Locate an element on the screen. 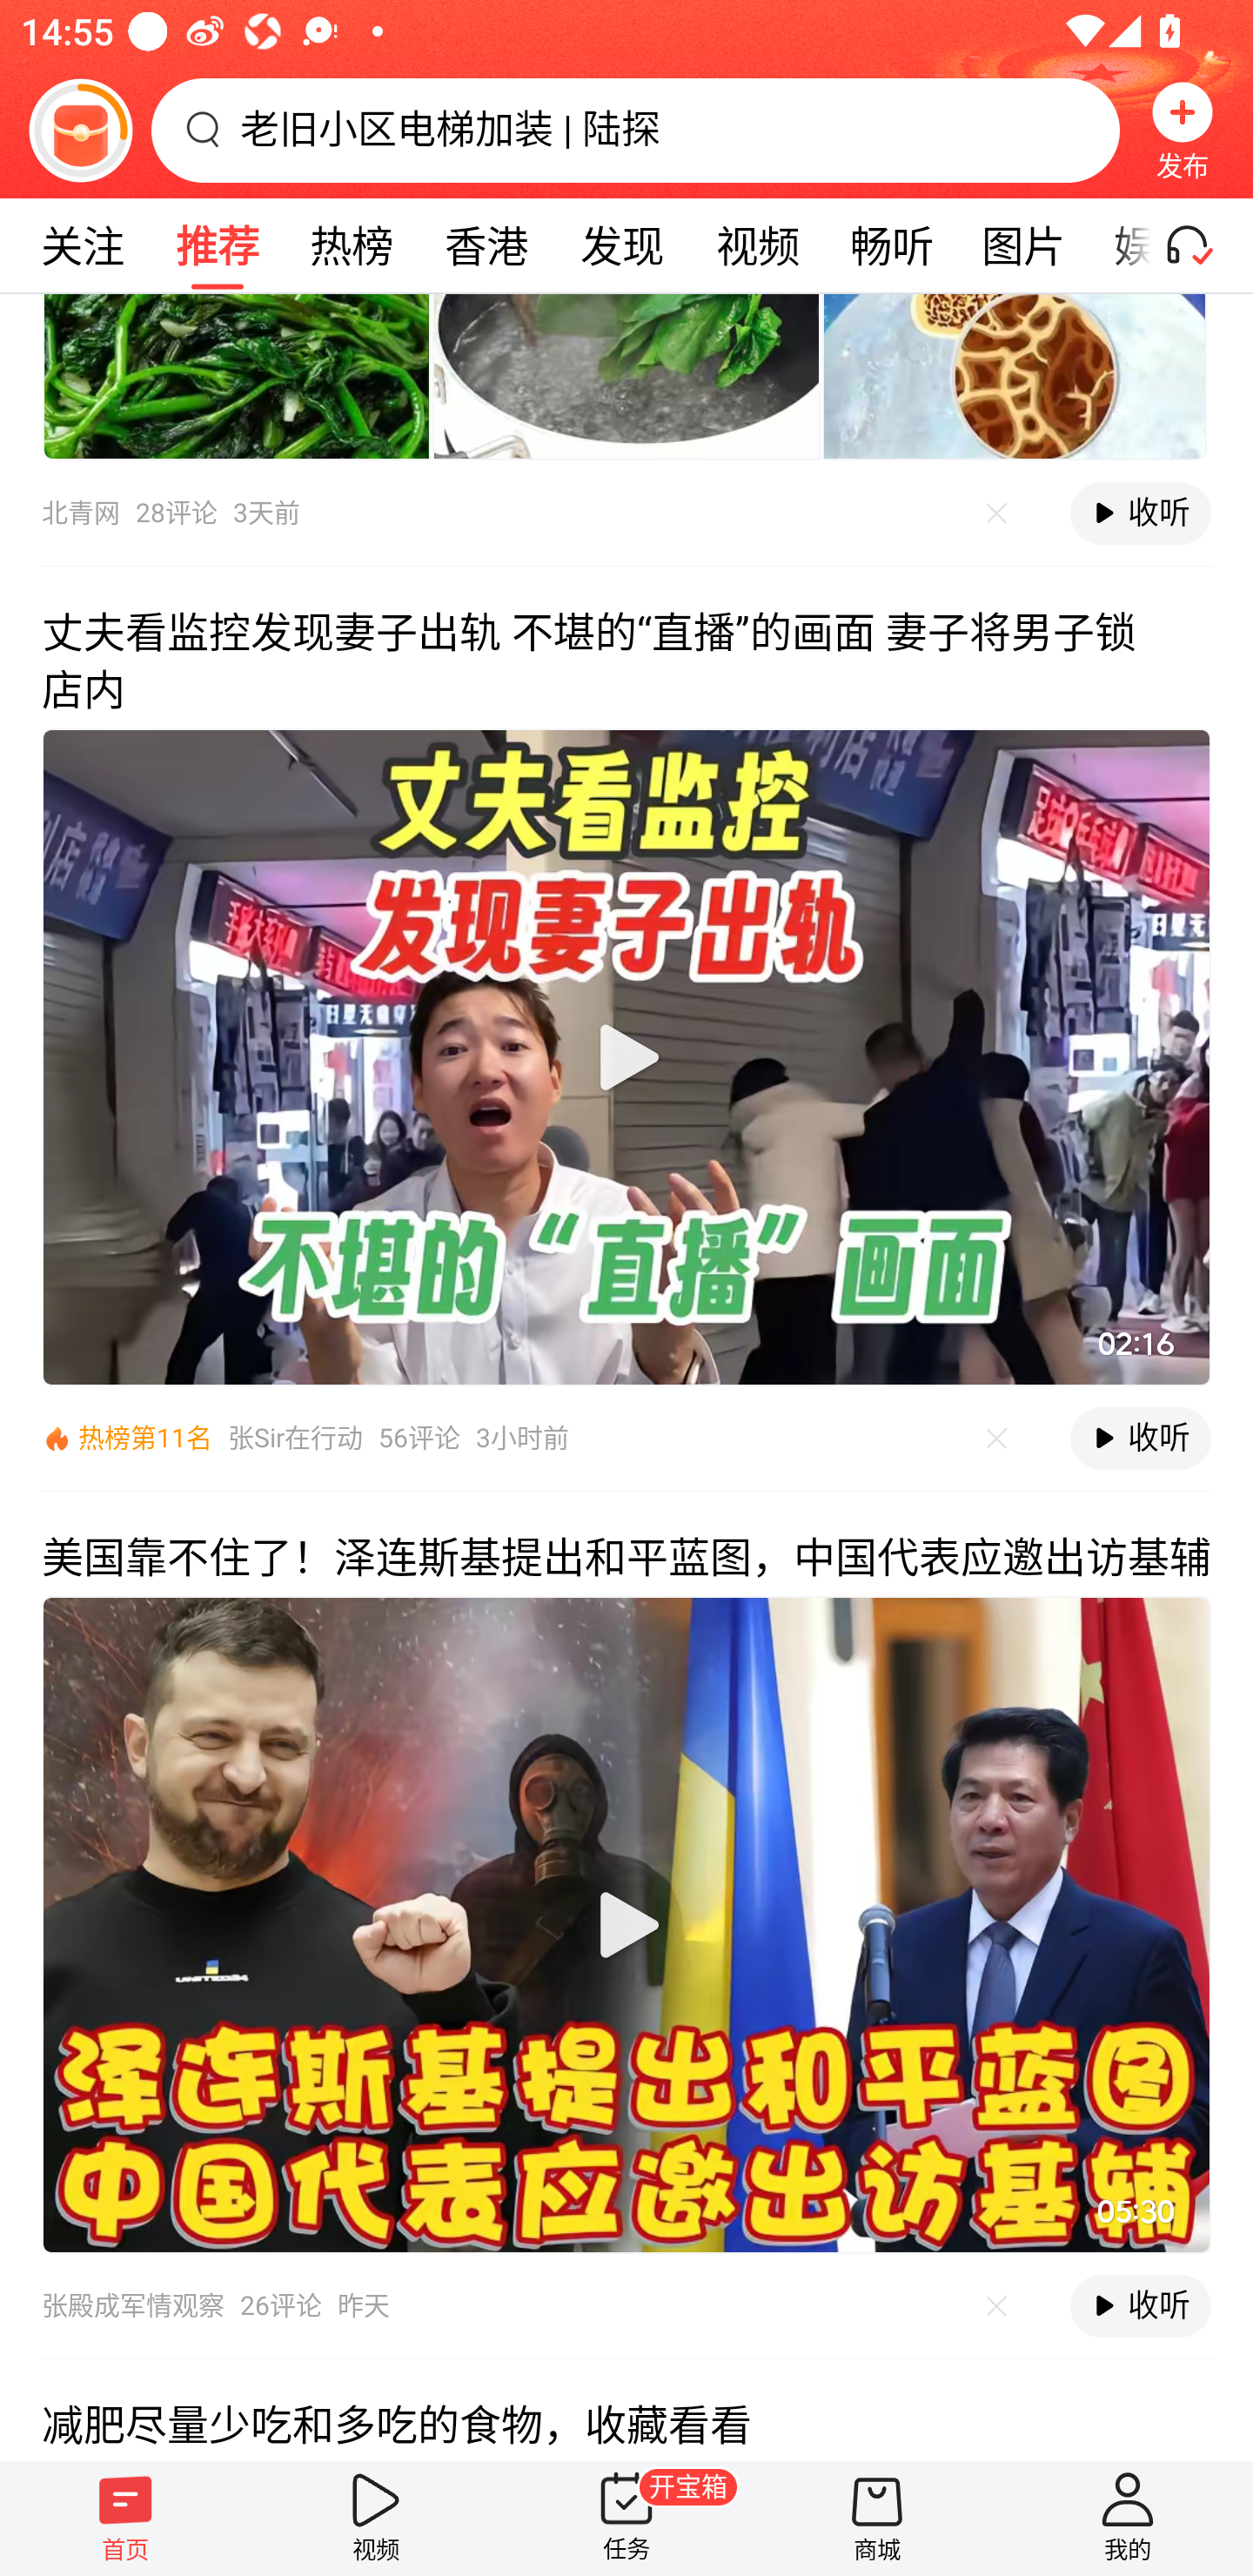  视频 is located at coordinates (757, 245).